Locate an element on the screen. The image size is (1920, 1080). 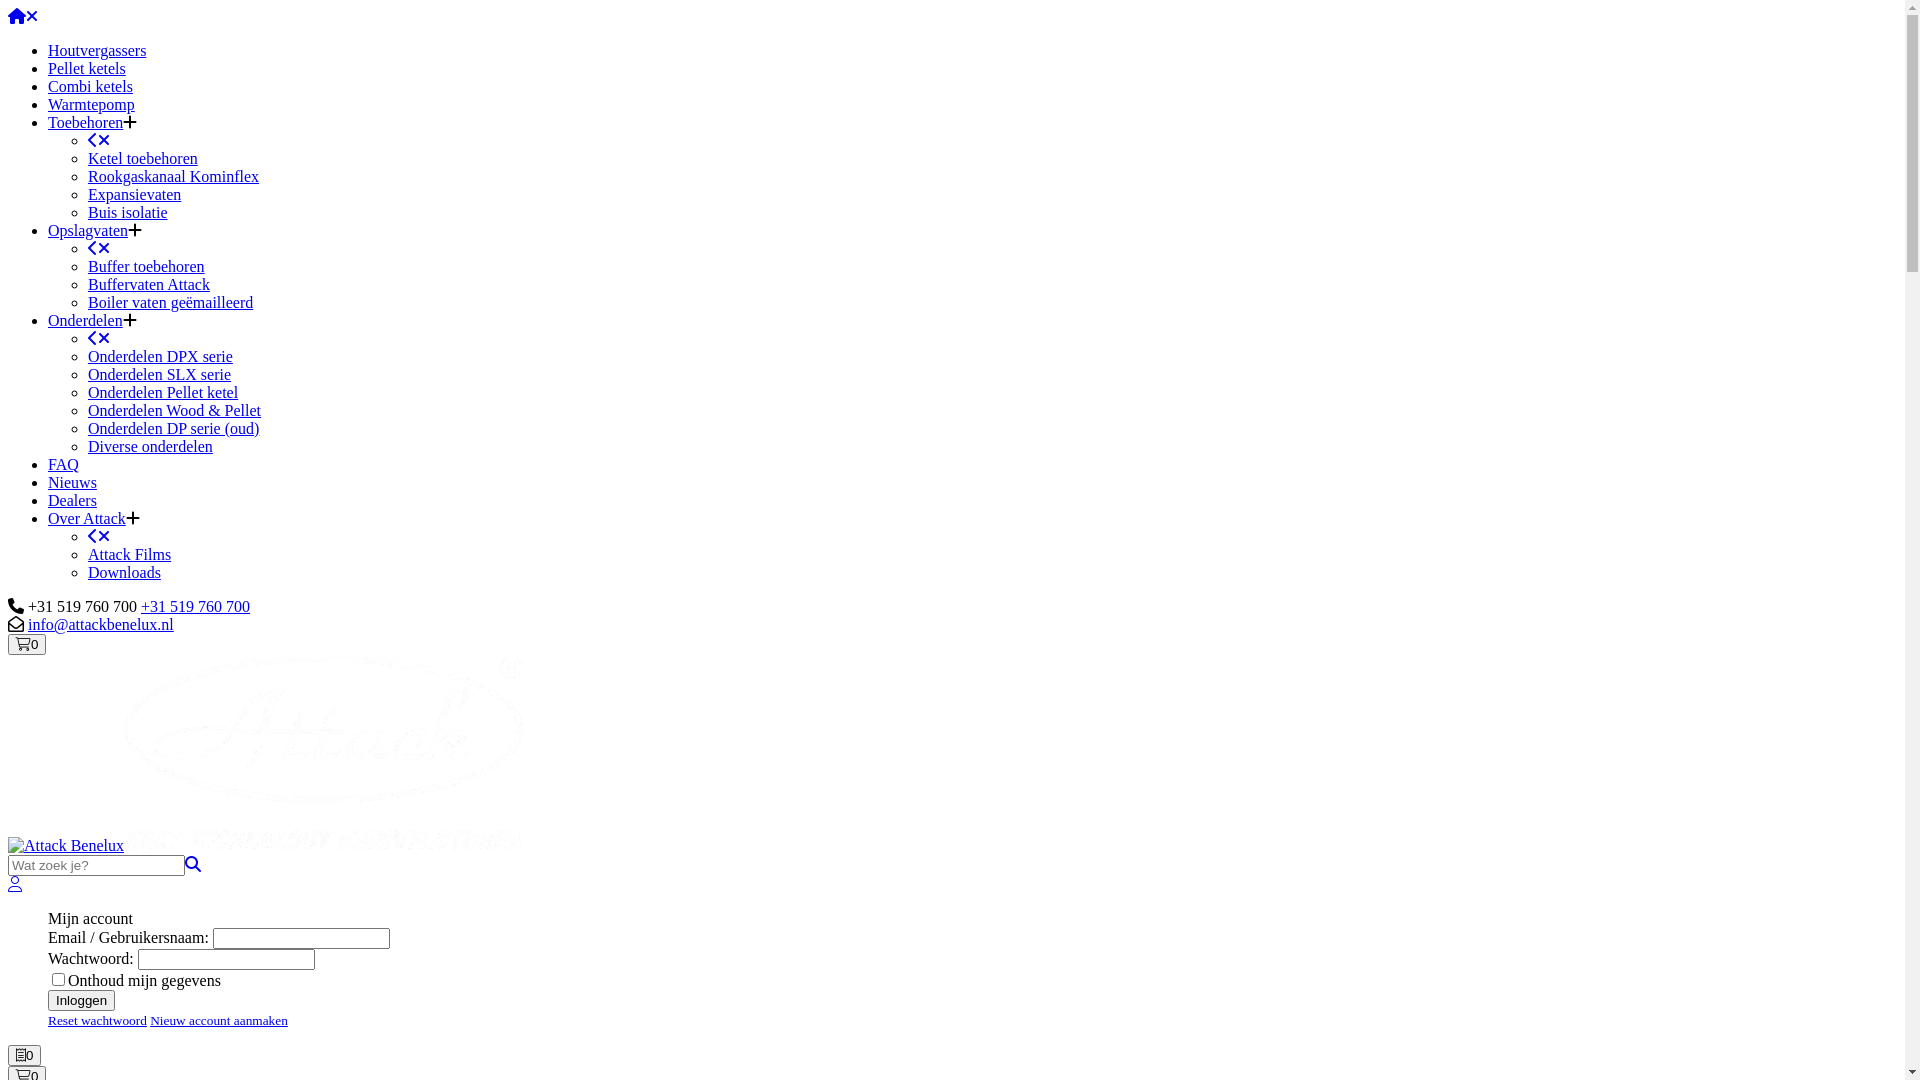
Expansievaten is located at coordinates (134, 194).